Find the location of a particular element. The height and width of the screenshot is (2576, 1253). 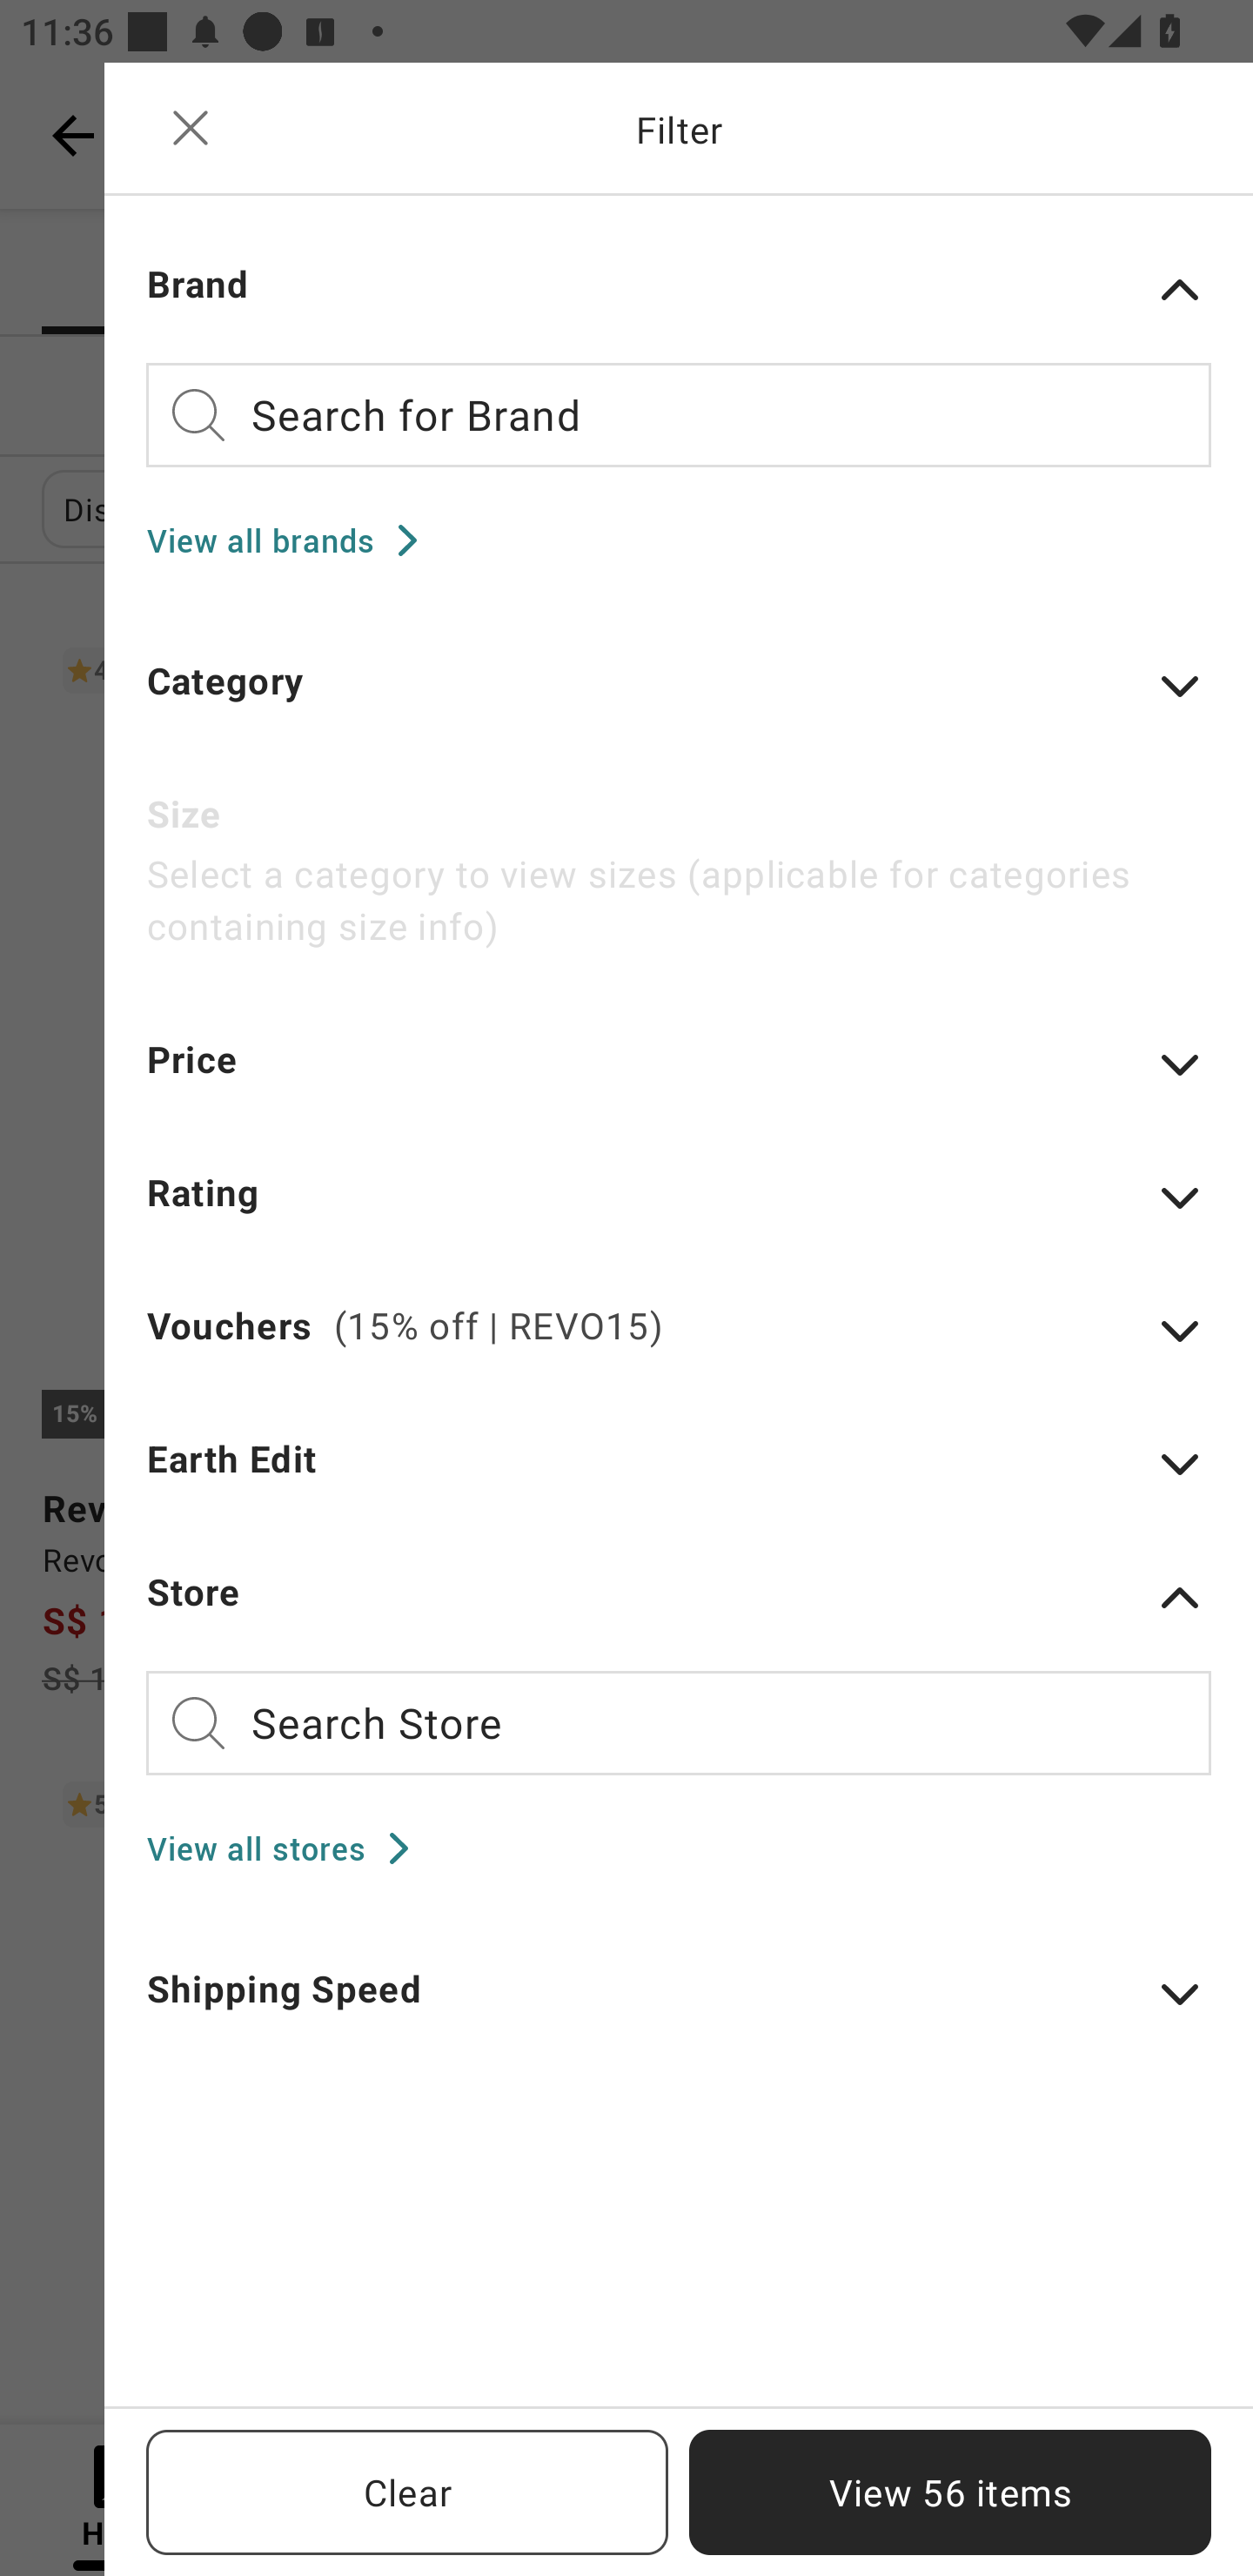

Search Store is located at coordinates (679, 1723).